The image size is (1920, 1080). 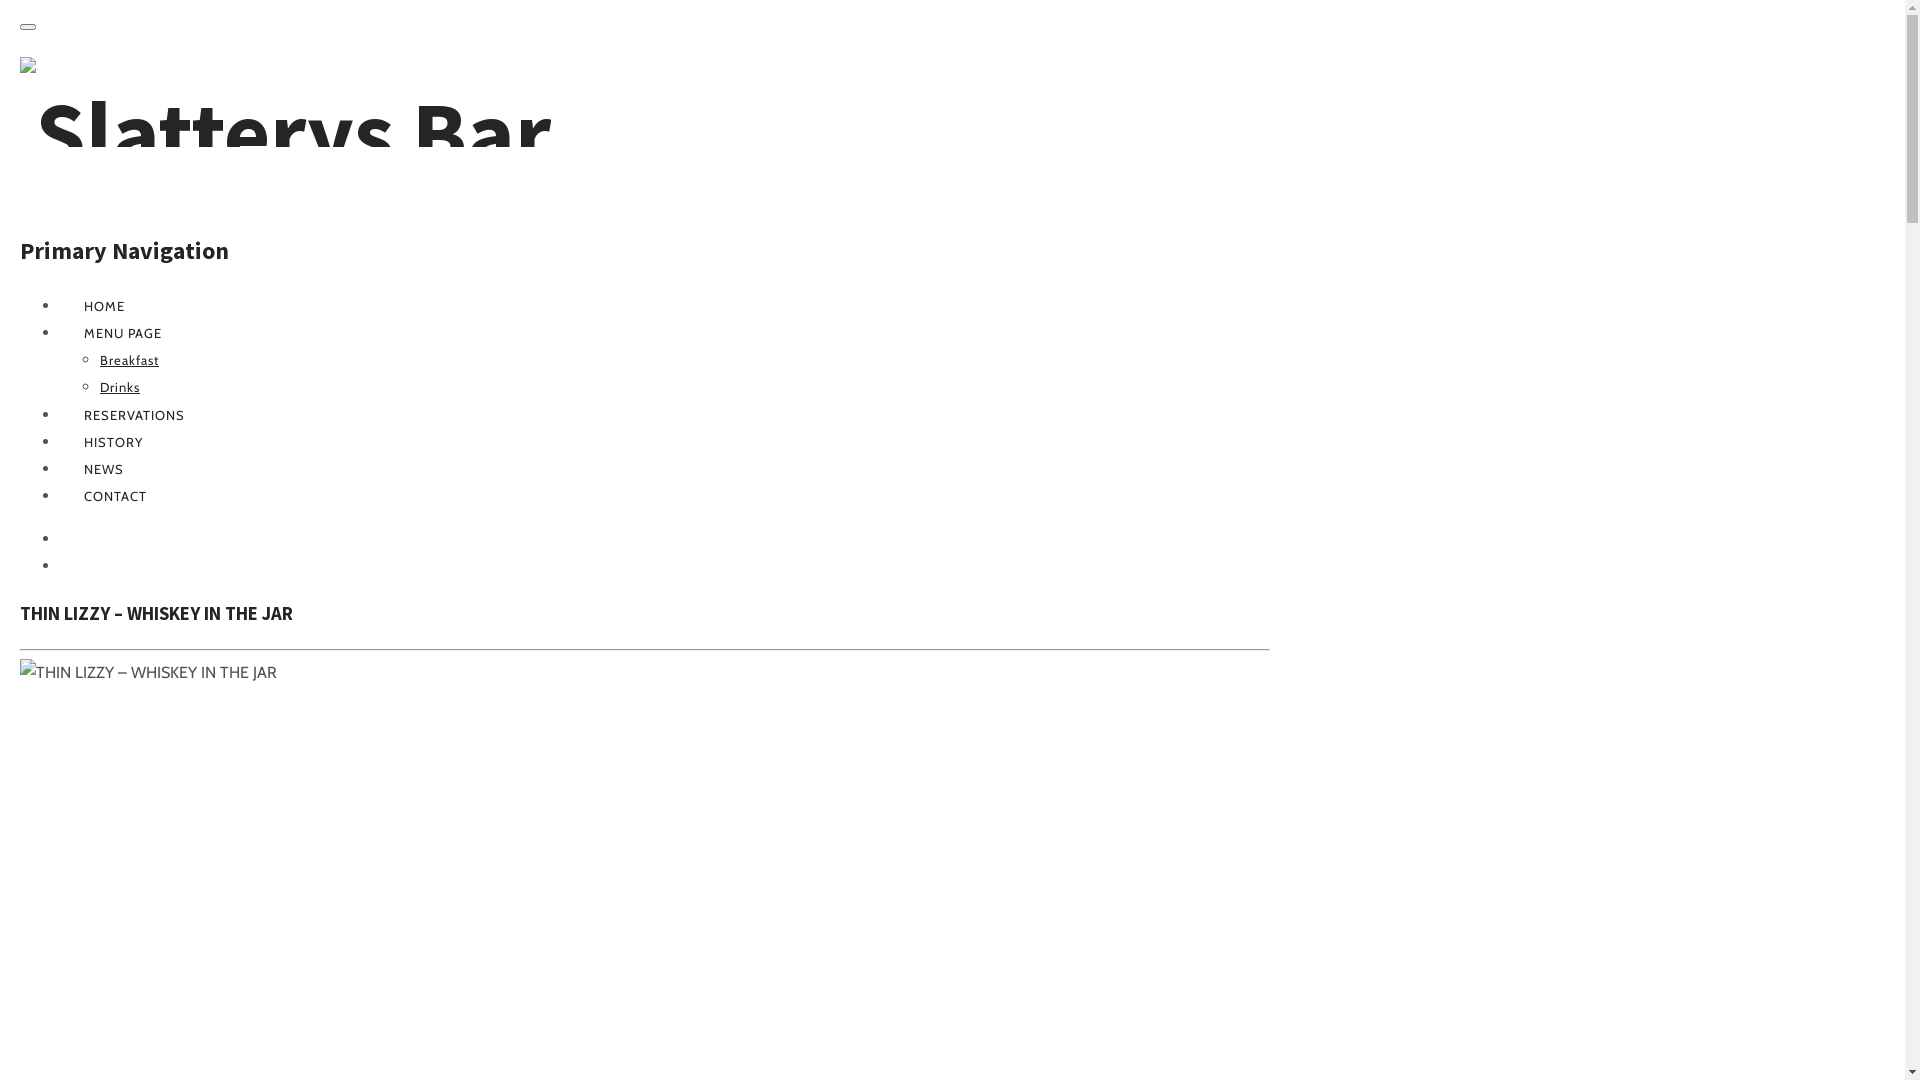 I want to click on CONTACT, so click(x=116, y=496).